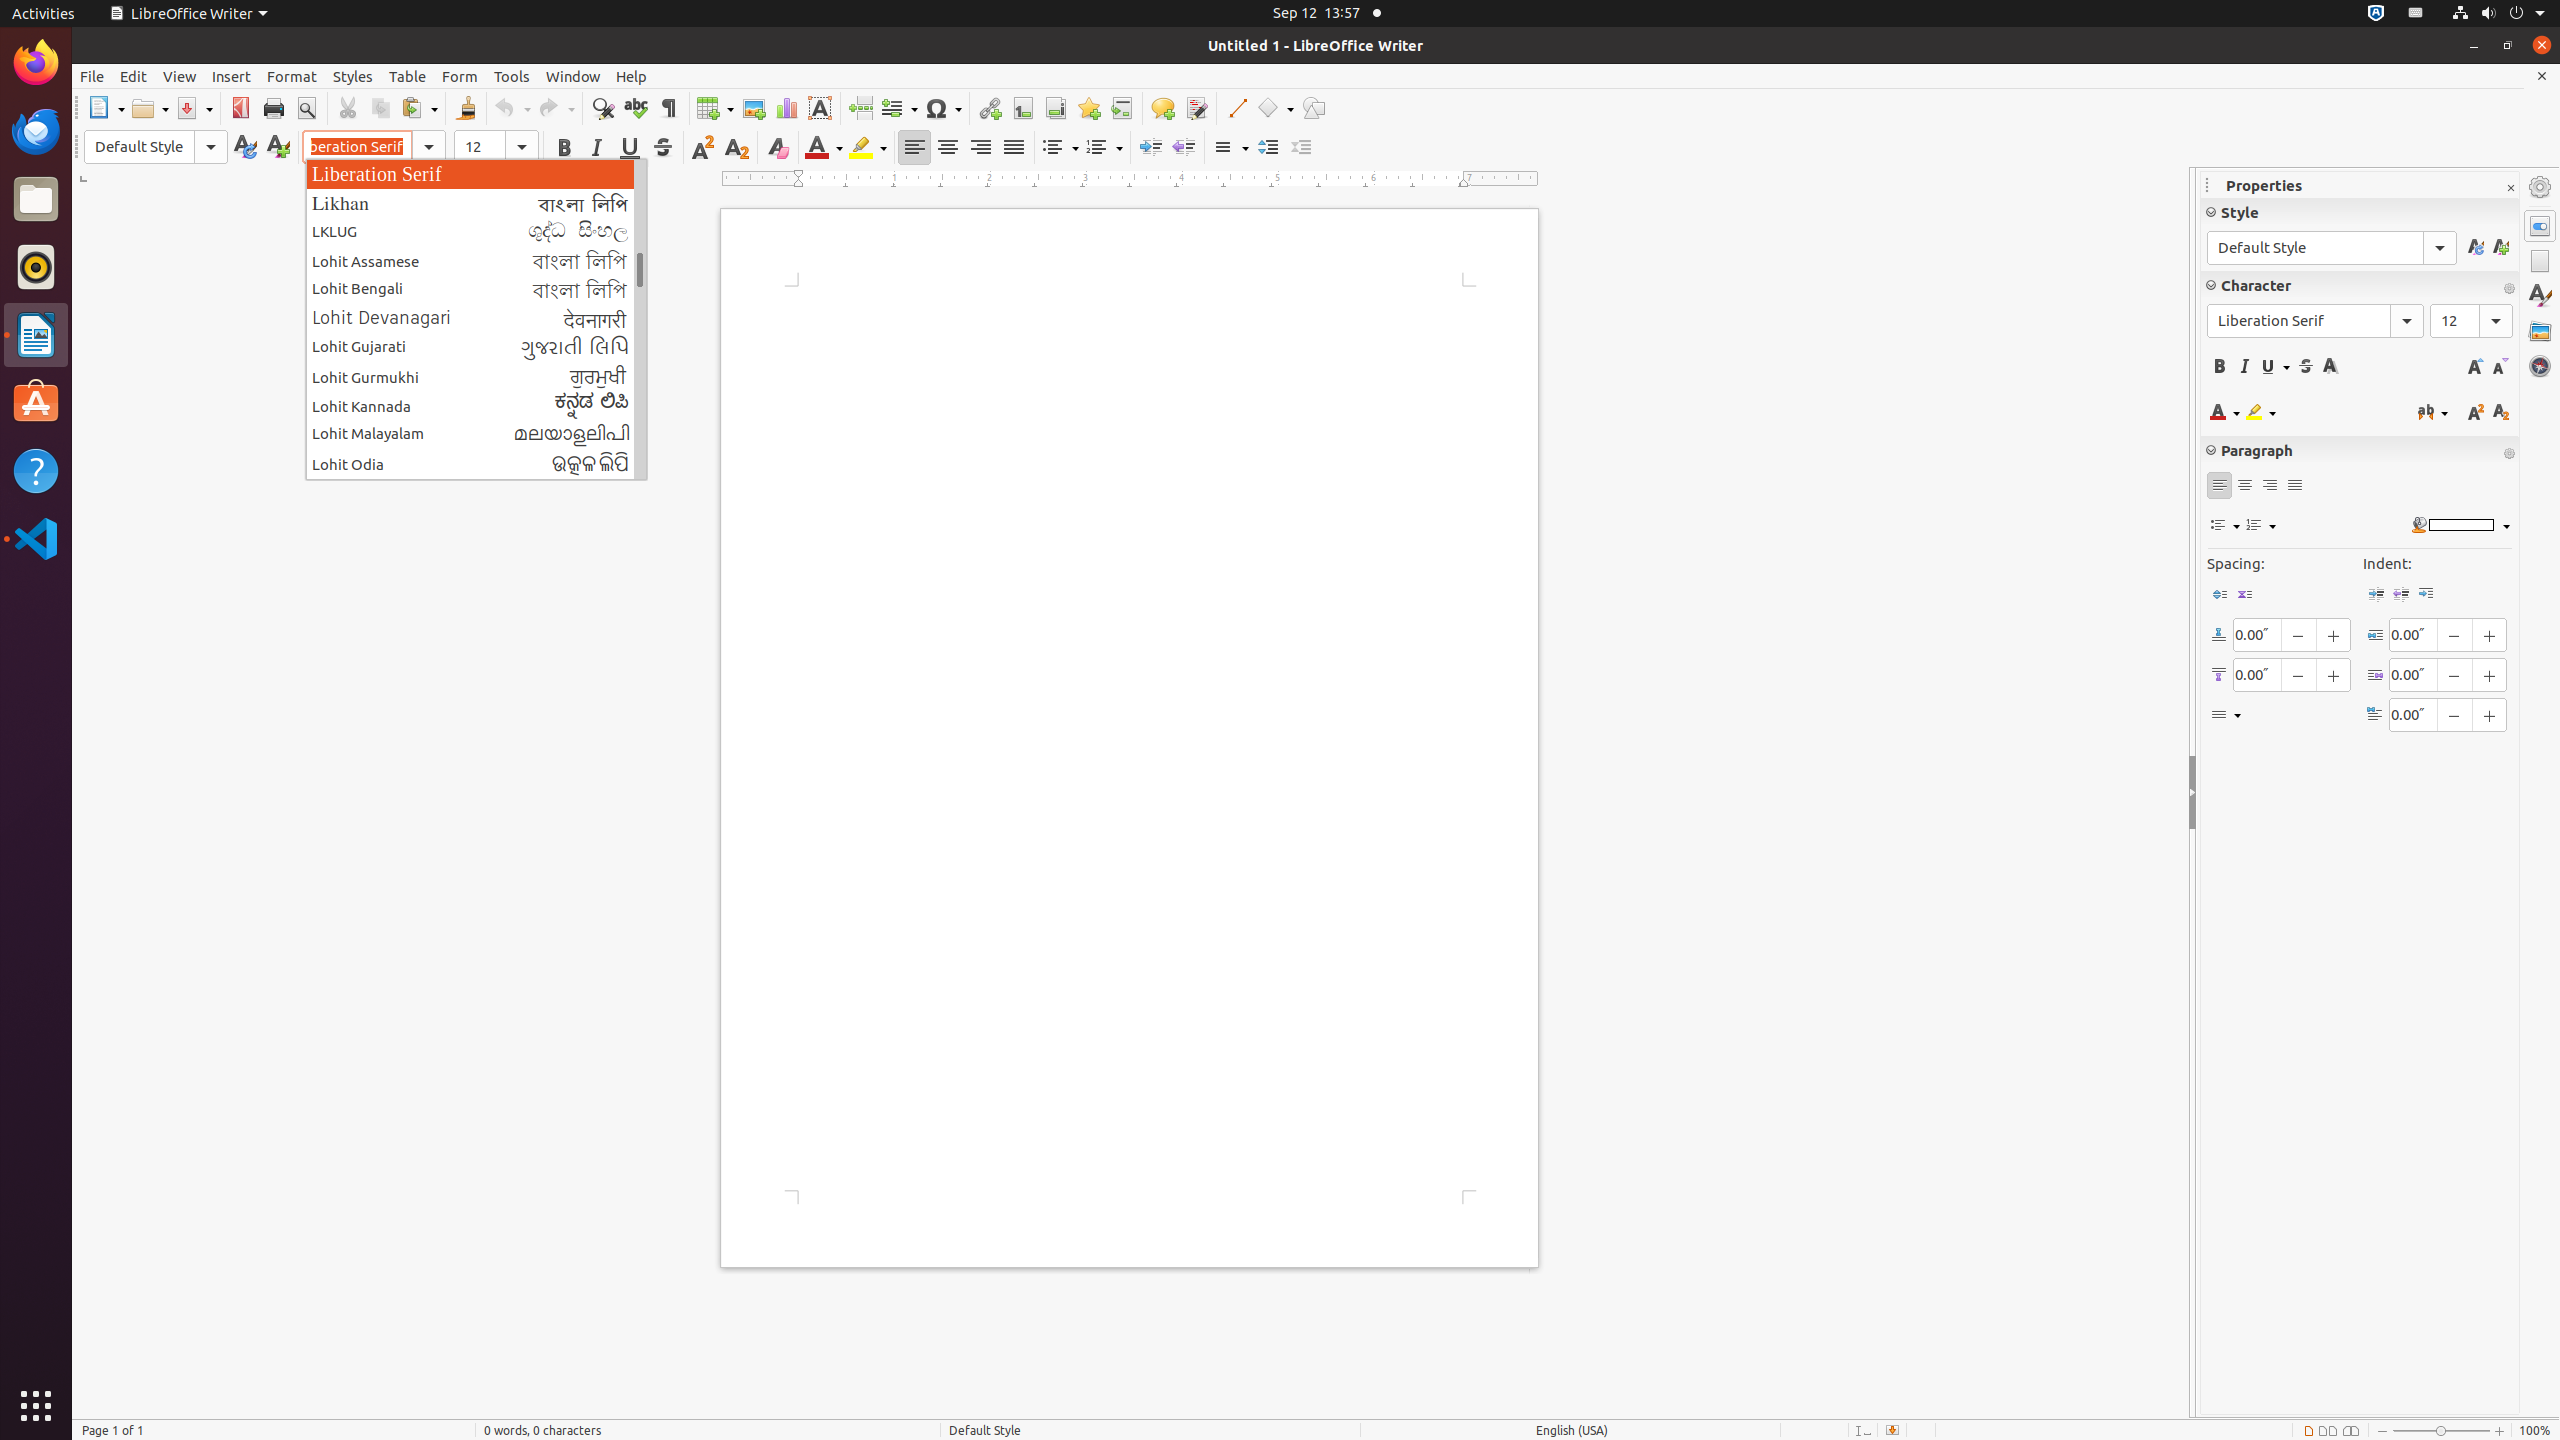  What do you see at coordinates (512, 108) in the screenshot?
I see `Undo` at bounding box center [512, 108].